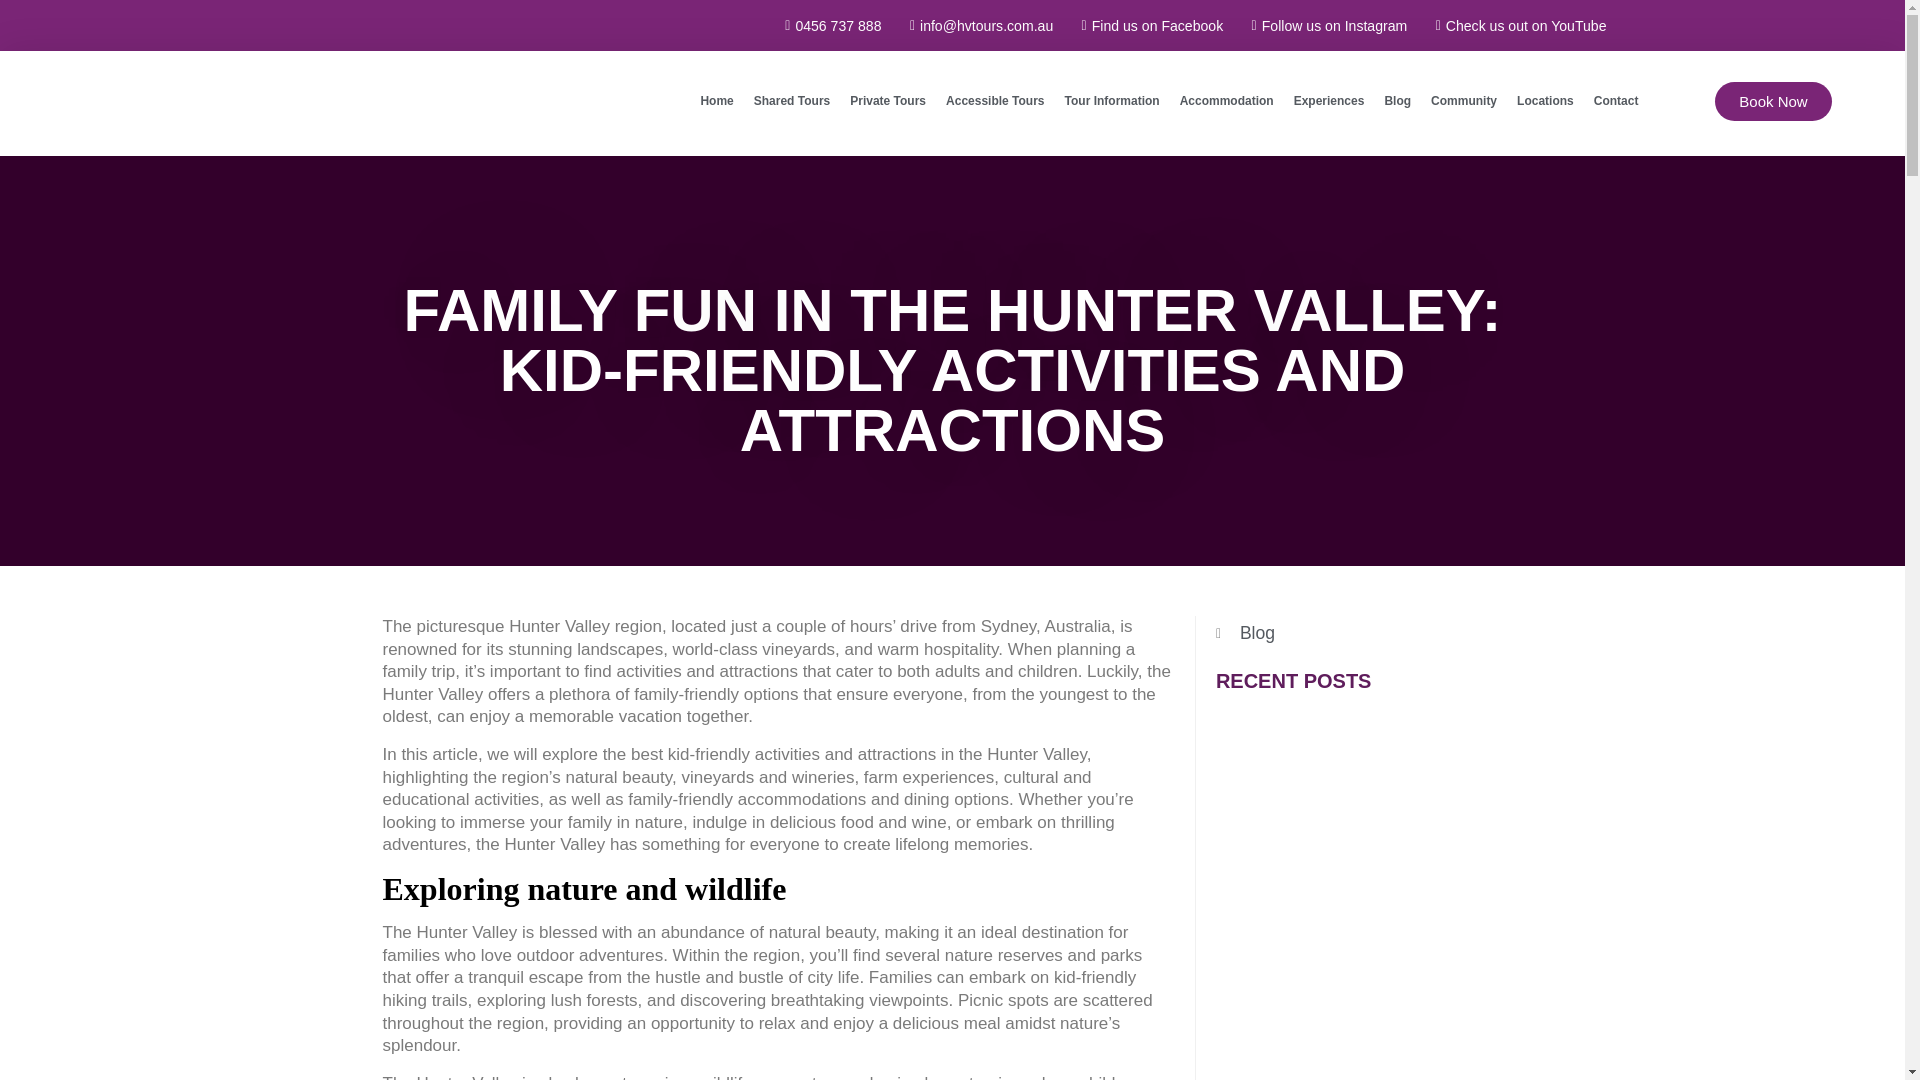 This screenshot has width=1920, height=1080. I want to click on Experiences, so click(1329, 100).